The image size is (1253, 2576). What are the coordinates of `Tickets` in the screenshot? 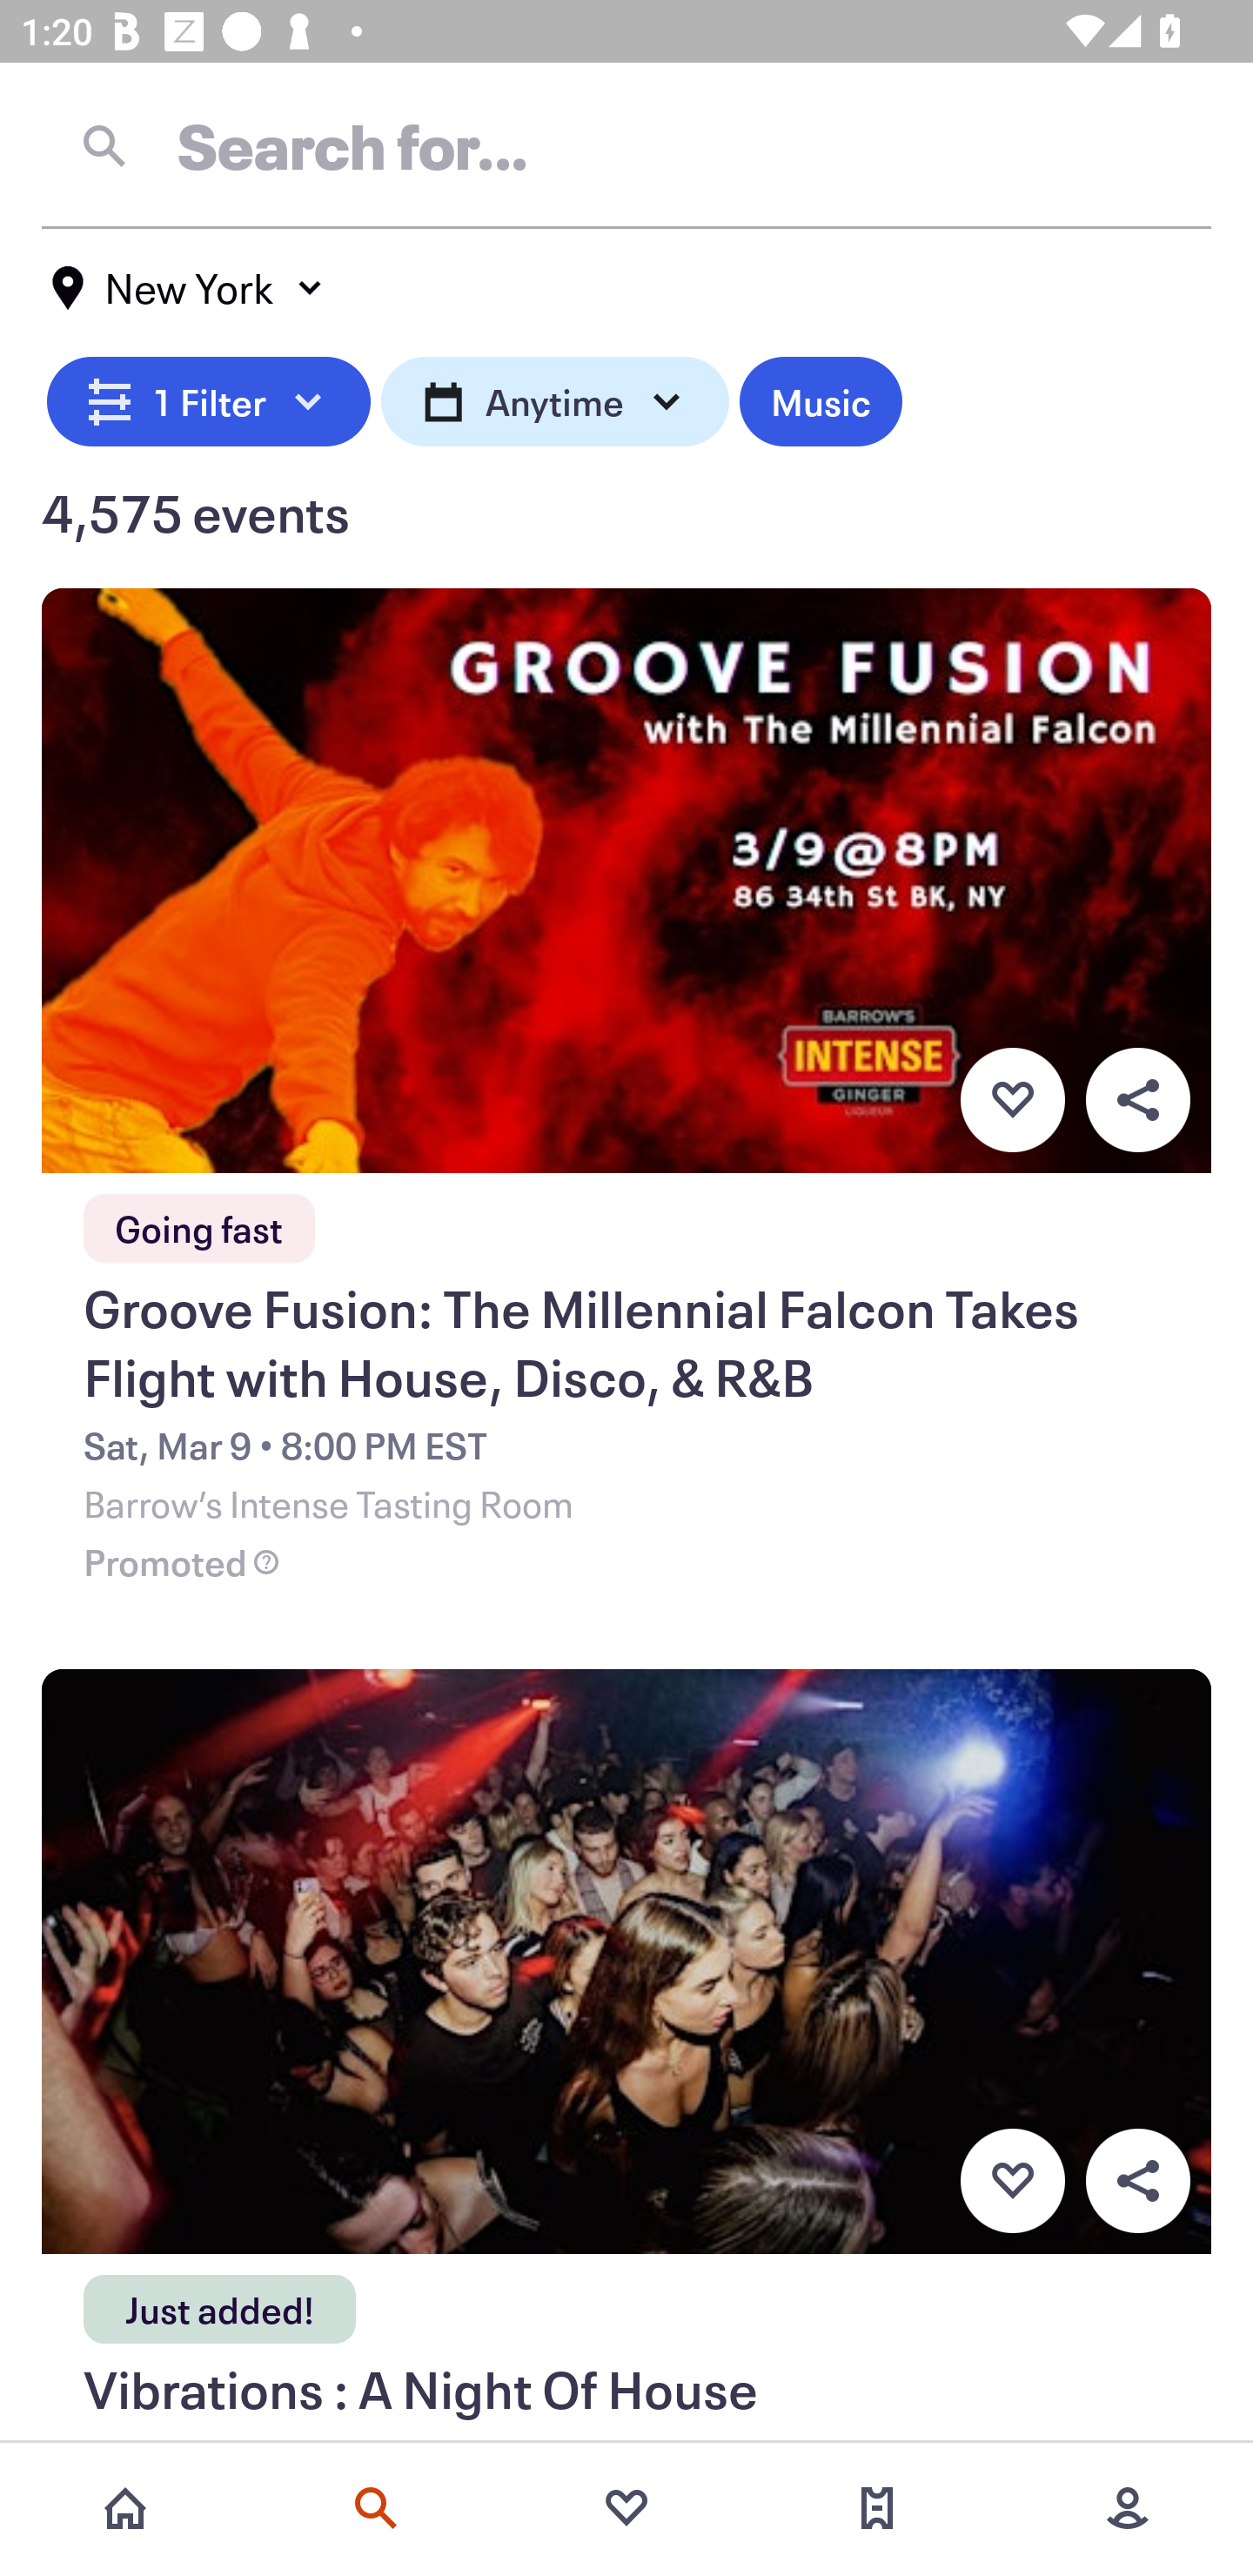 It's located at (877, 2508).